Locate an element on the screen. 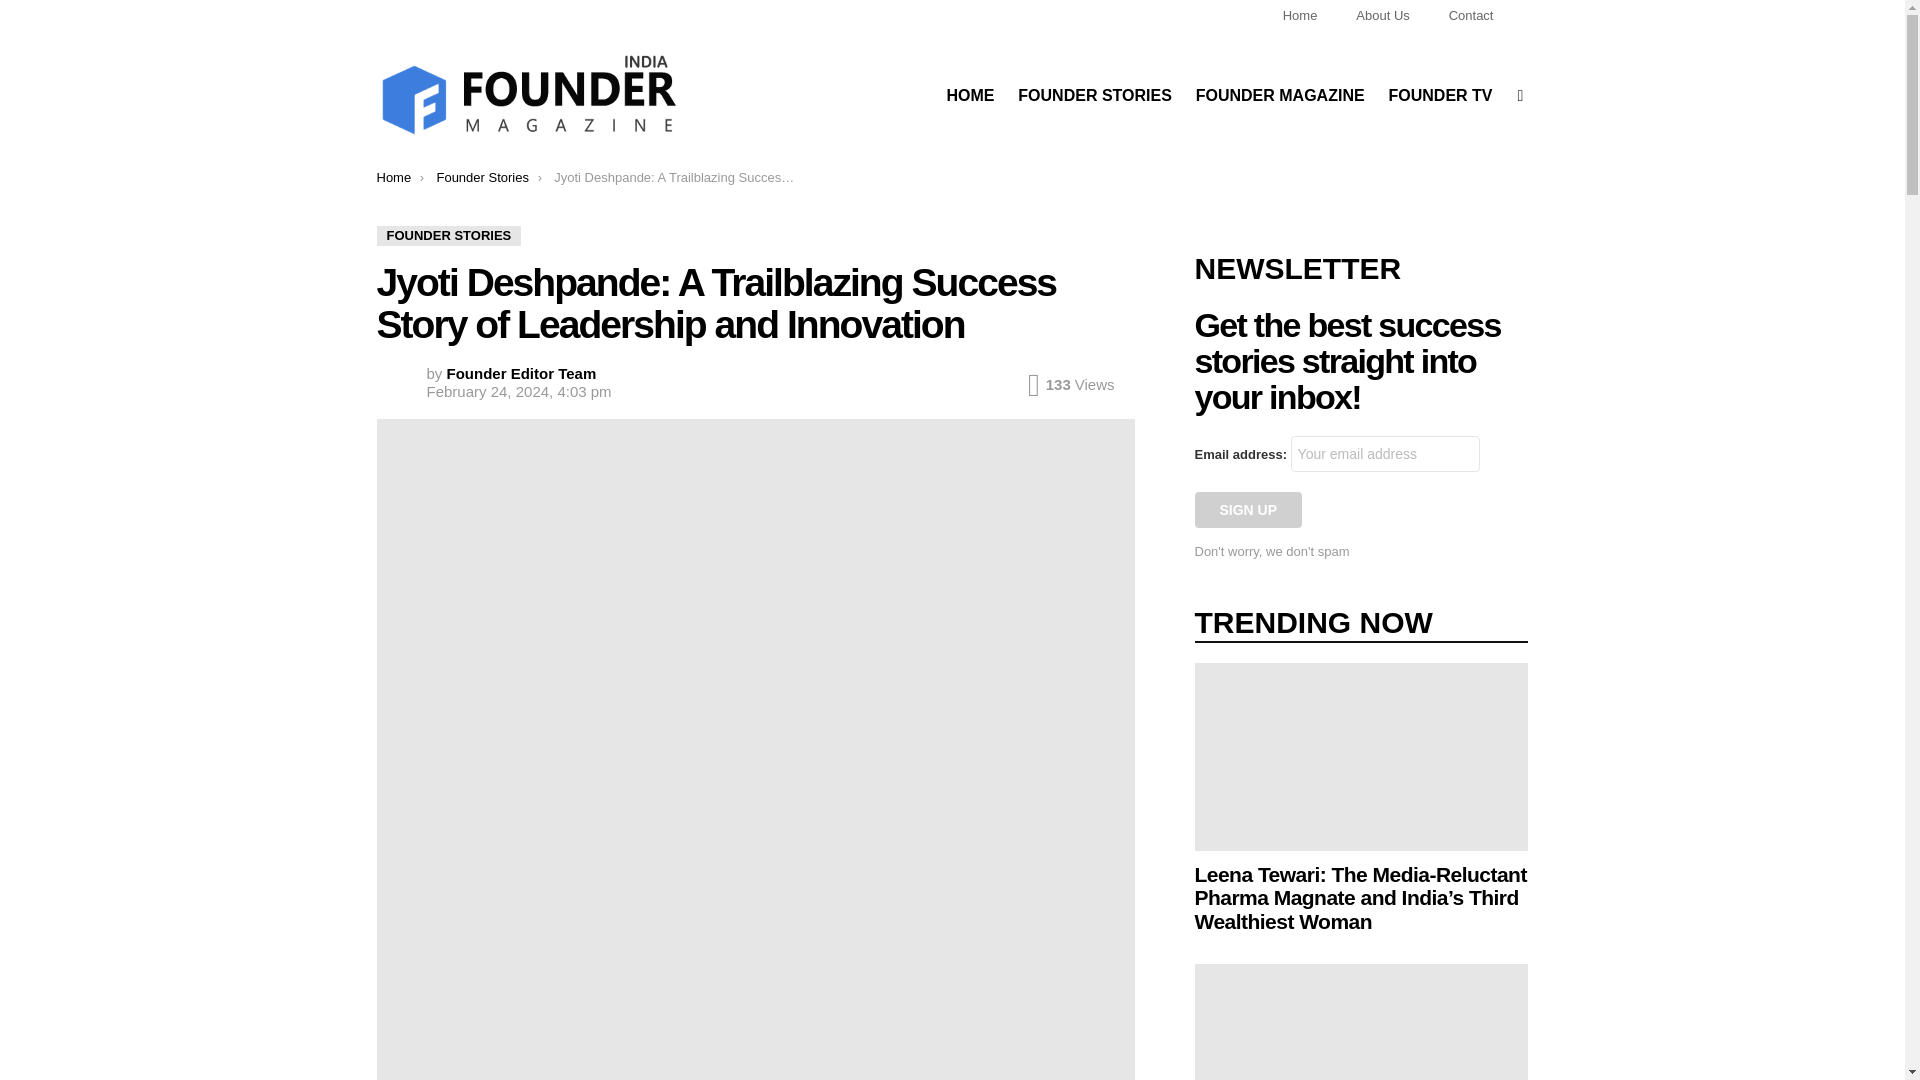  Contact is located at coordinates (1471, 16).